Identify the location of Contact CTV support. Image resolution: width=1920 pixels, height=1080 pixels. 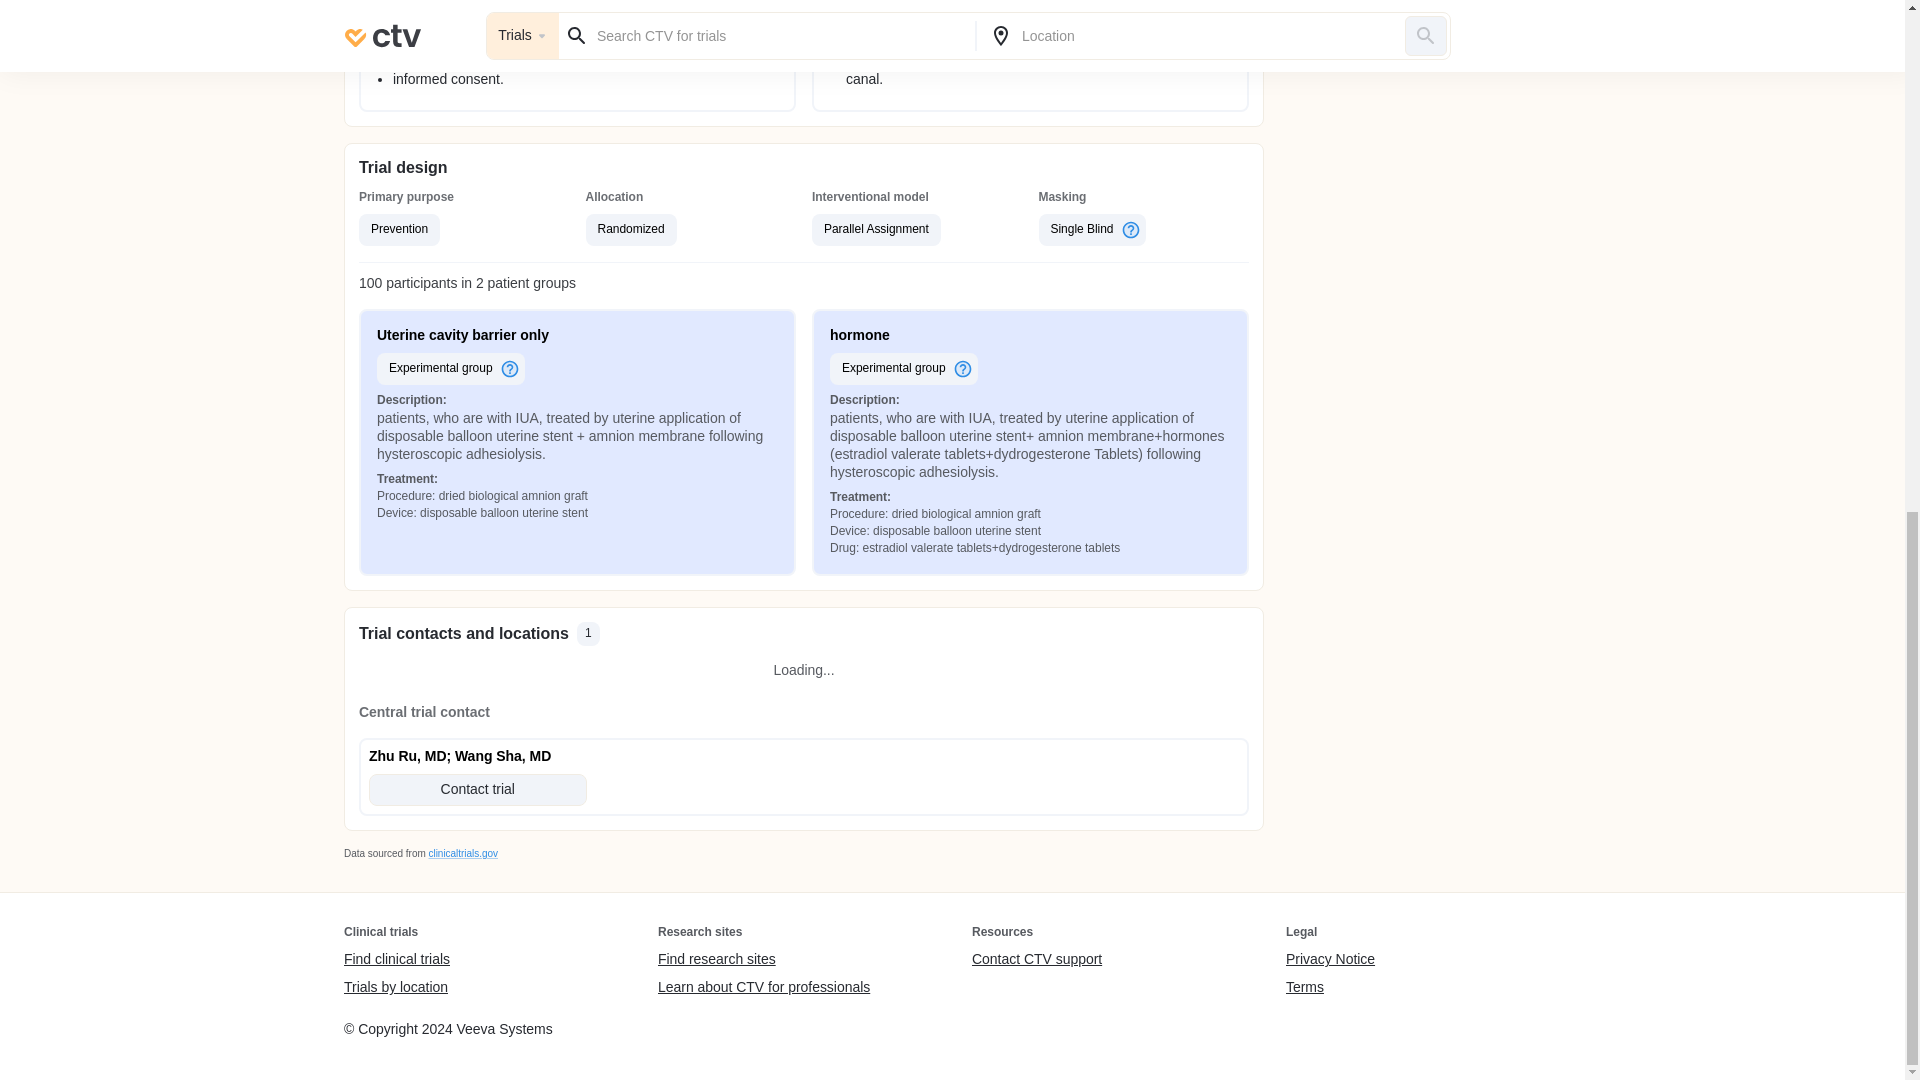
(1036, 960).